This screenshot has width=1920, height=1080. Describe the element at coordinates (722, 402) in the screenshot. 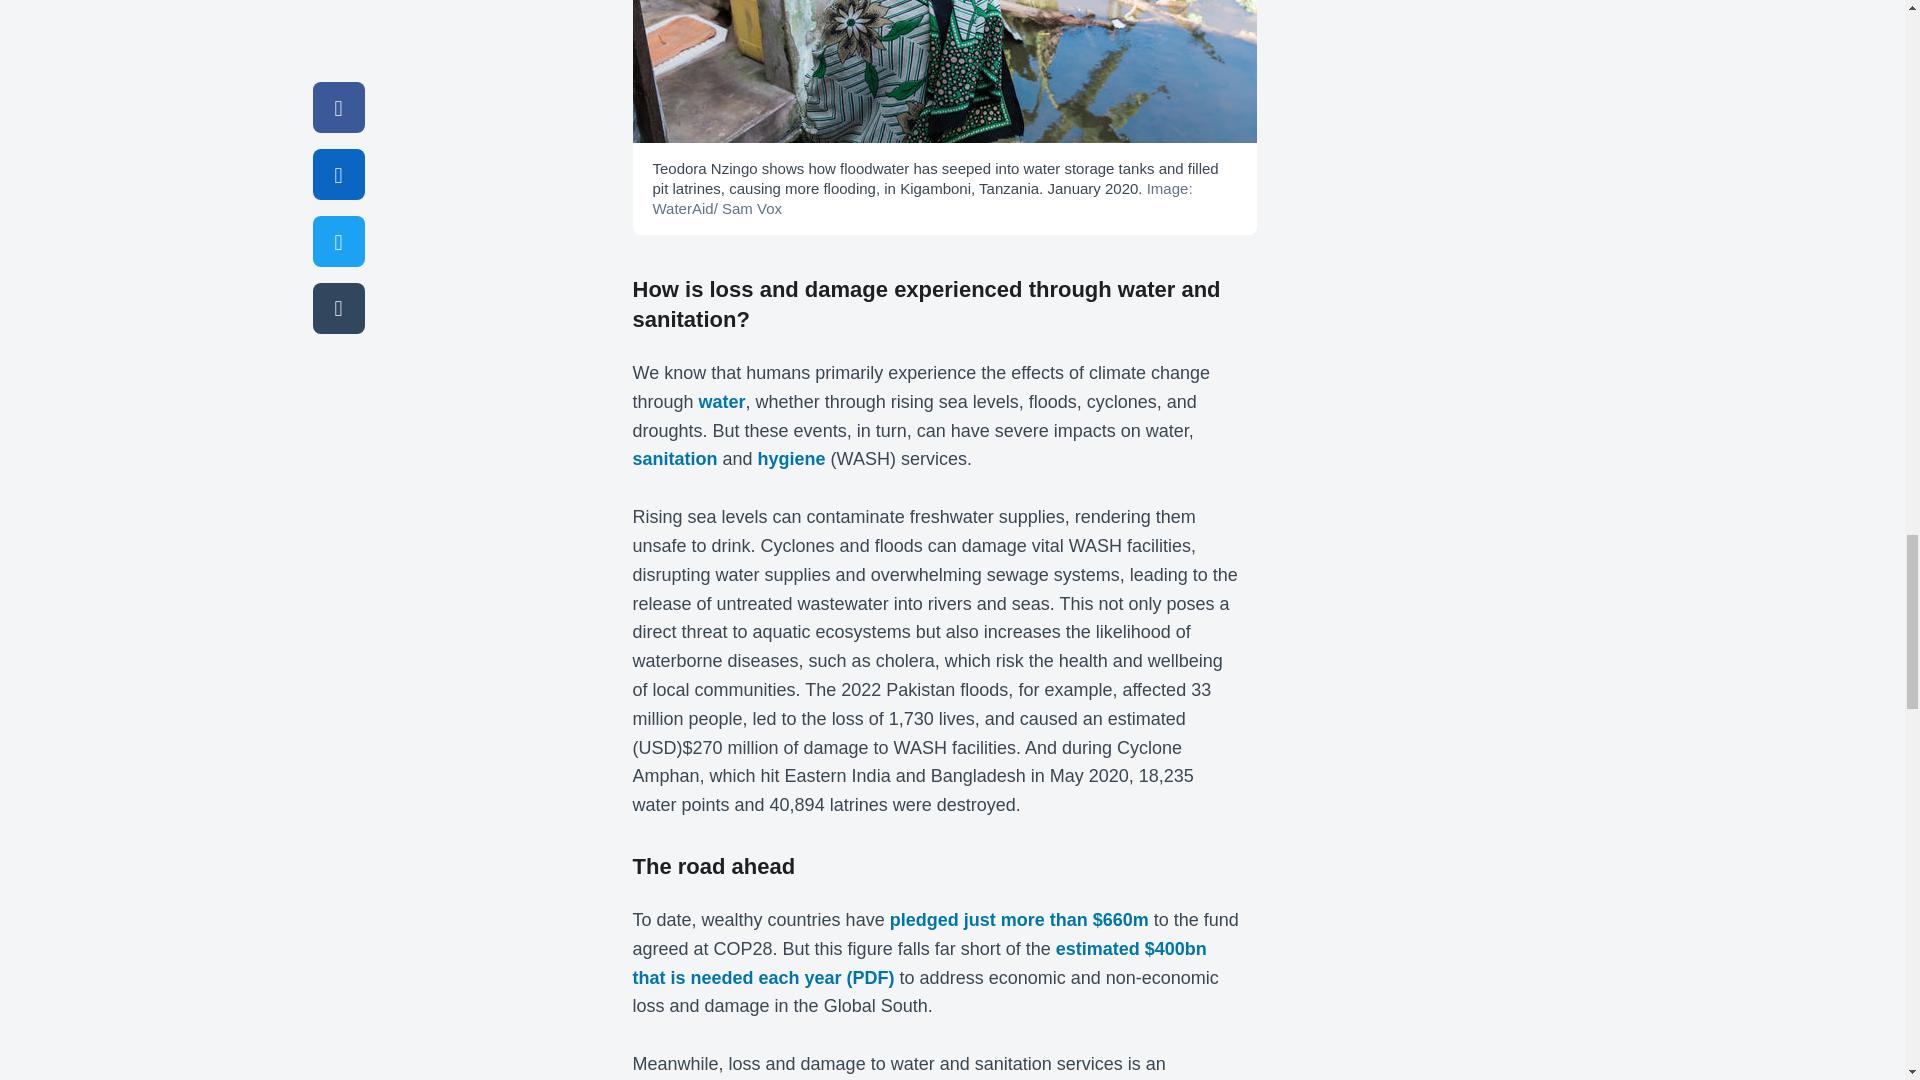

I see `water` at that location.